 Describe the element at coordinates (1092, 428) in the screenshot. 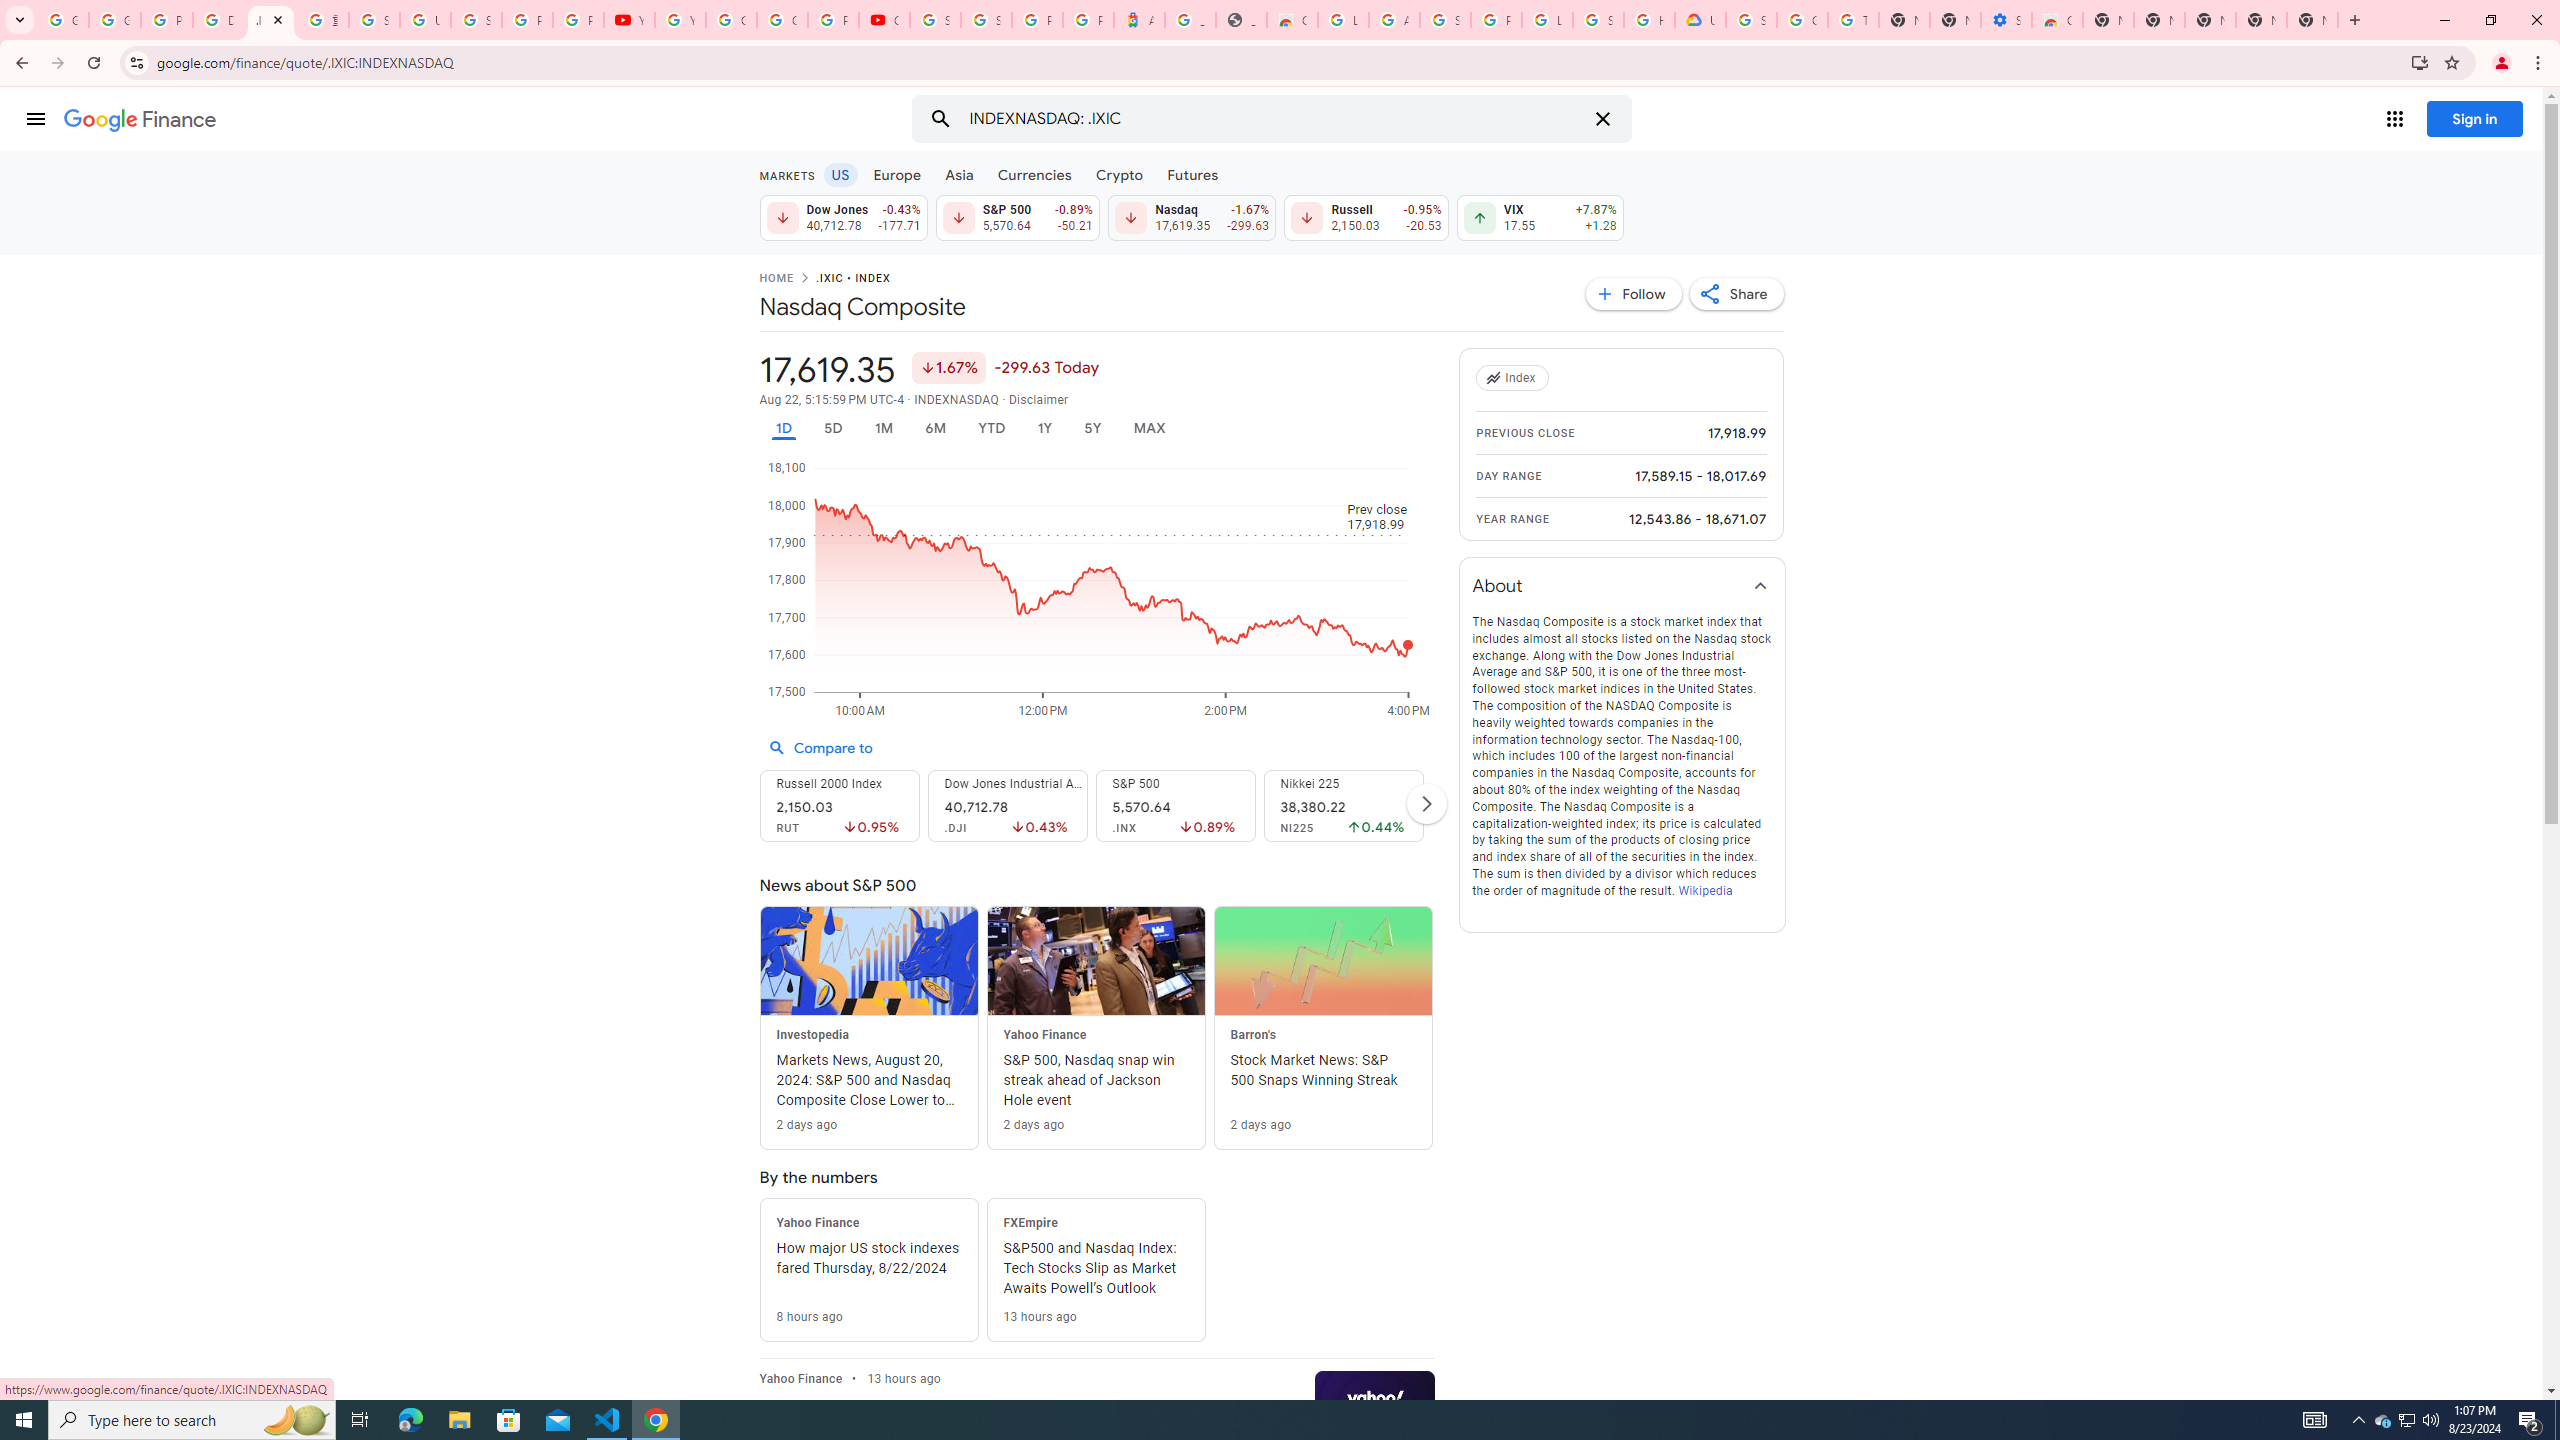

I see `5Y` at that location.